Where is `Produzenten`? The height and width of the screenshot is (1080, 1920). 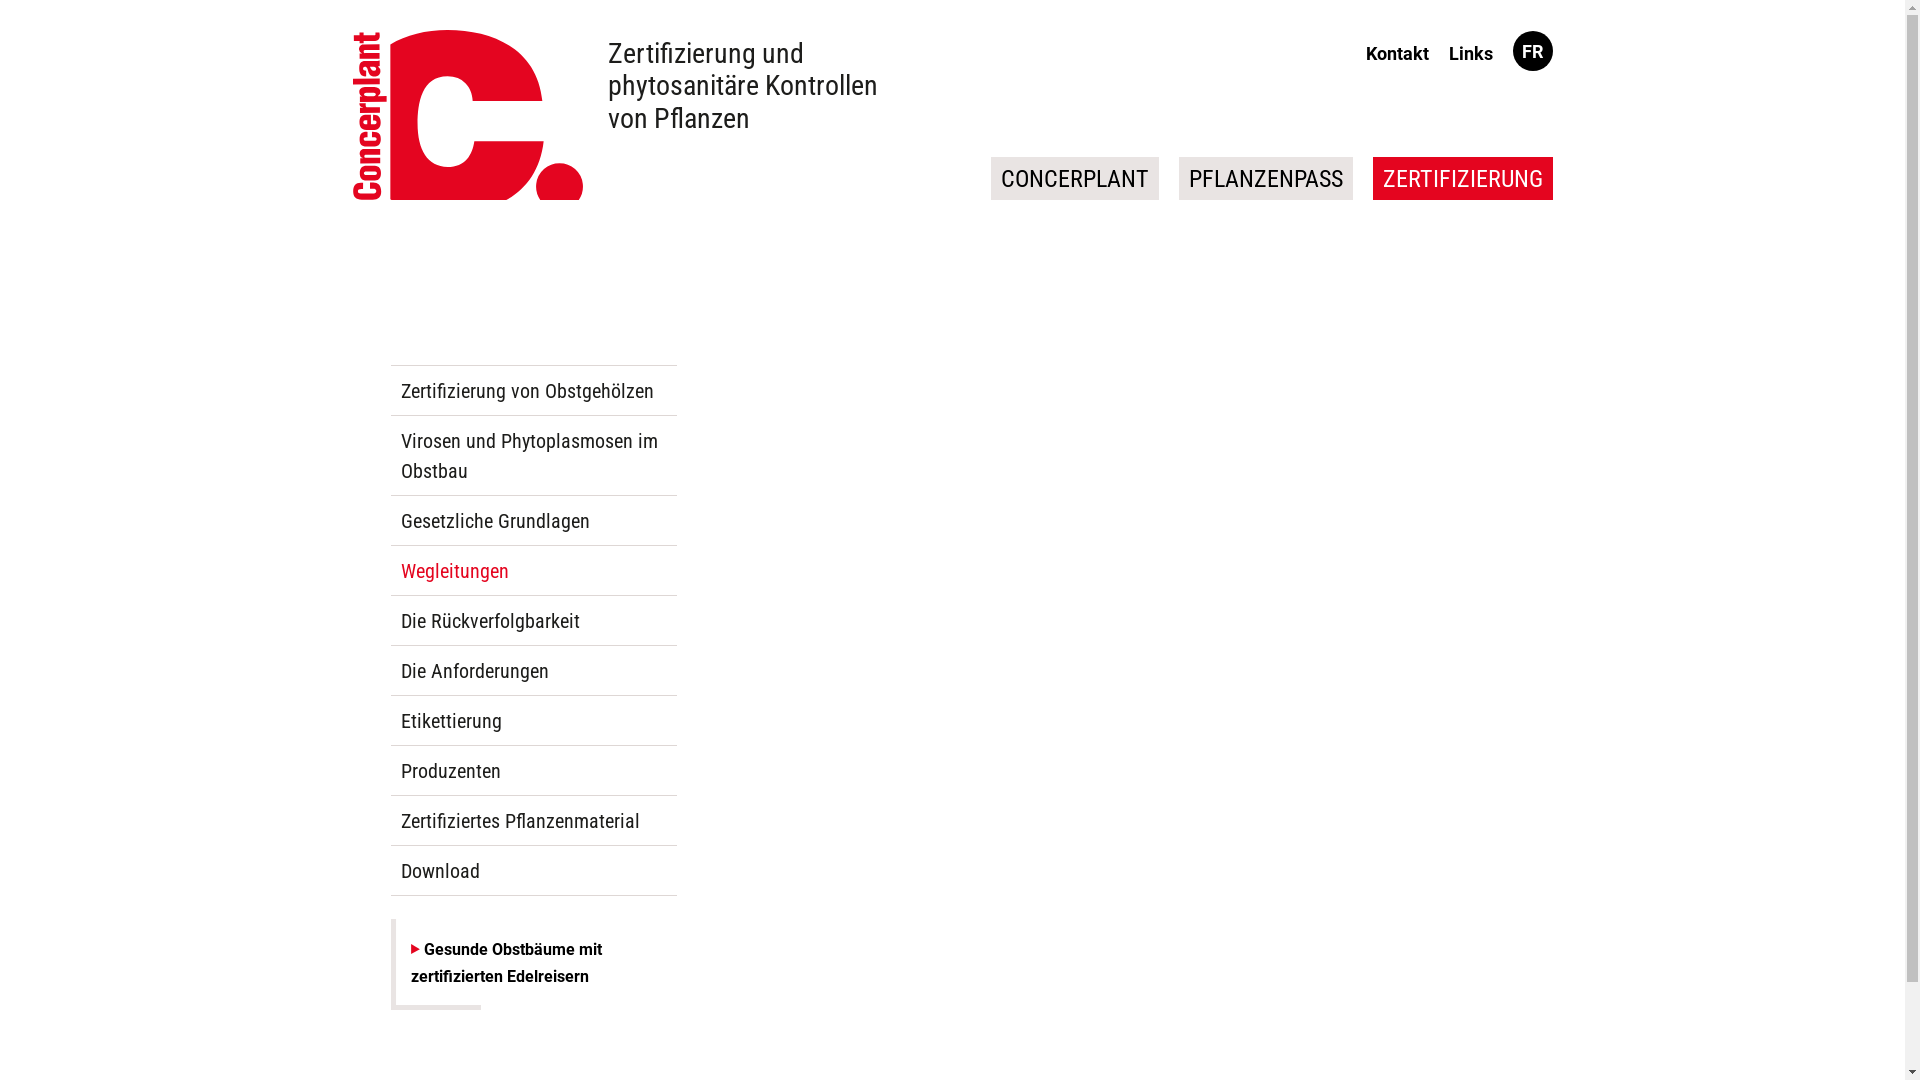
Produzenten is located at coordinates (533, 771).